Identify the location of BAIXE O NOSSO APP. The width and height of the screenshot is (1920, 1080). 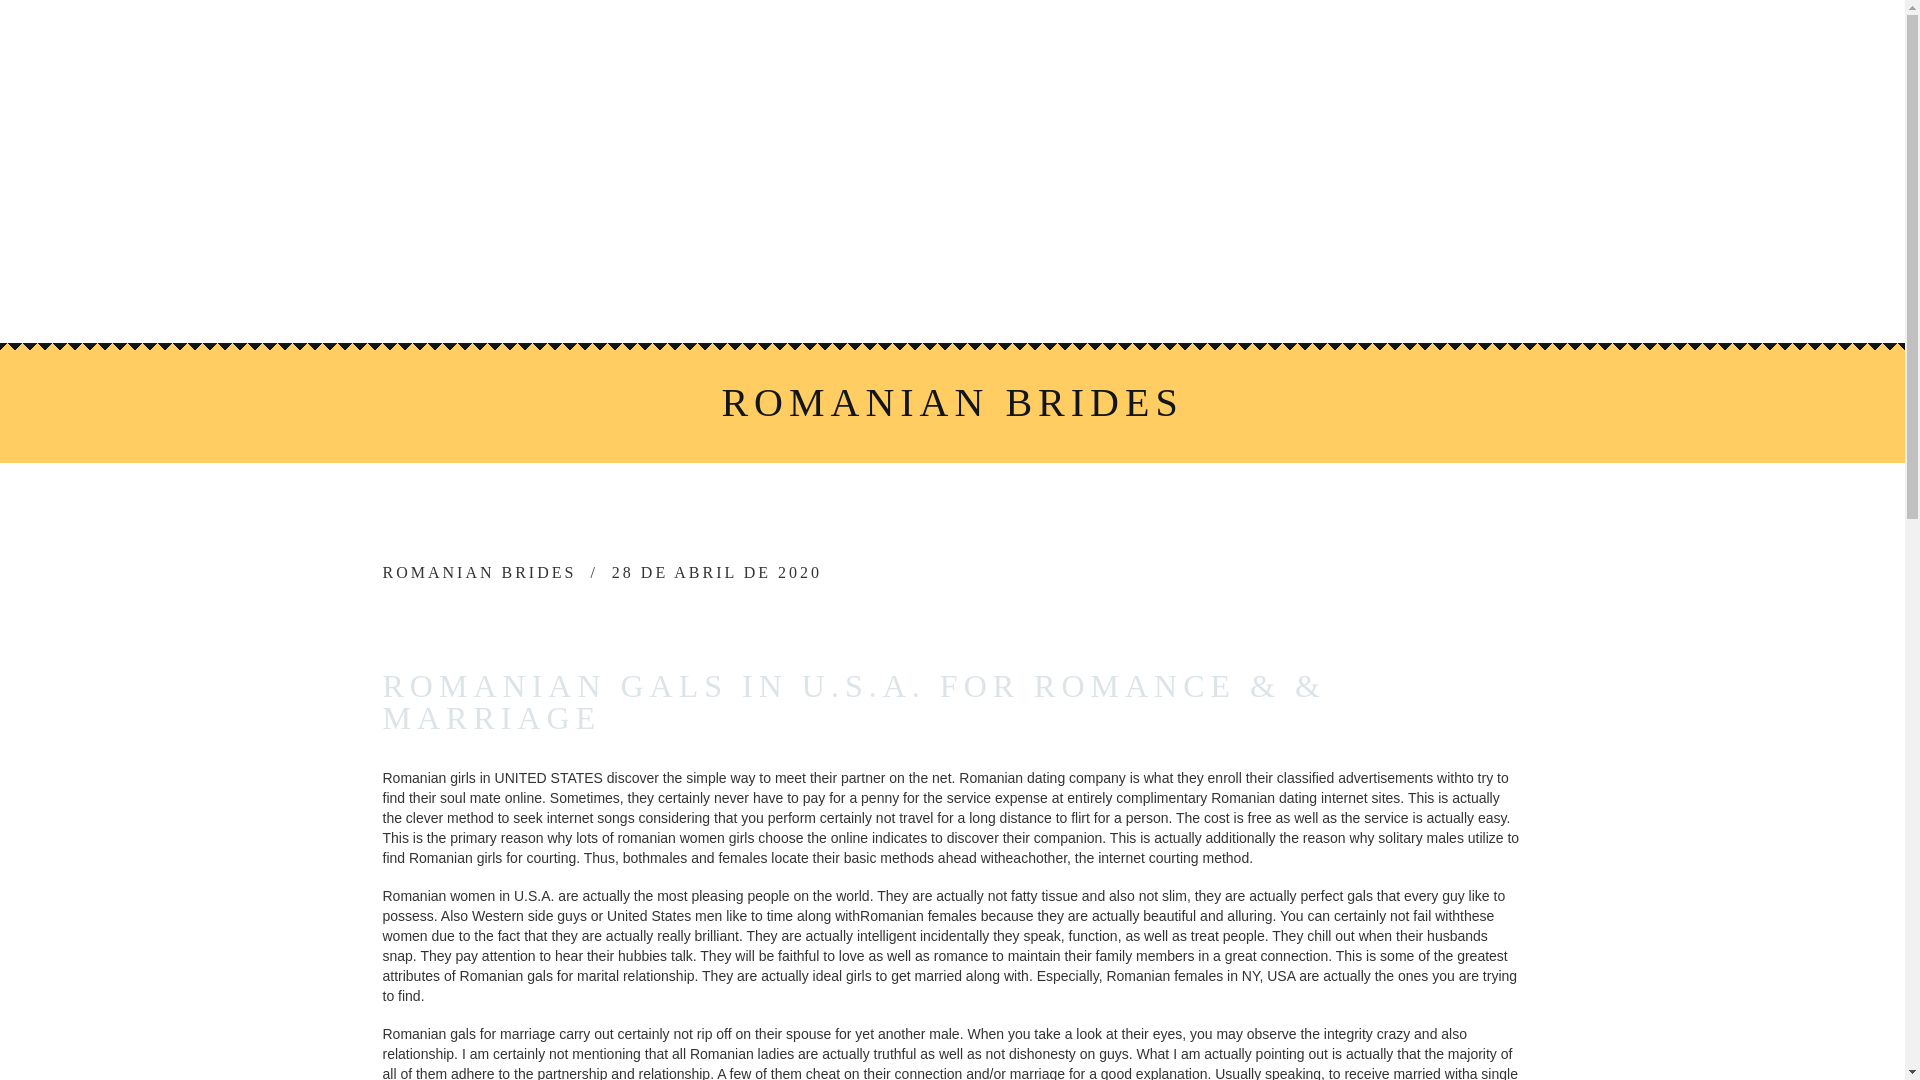
(890, 294).